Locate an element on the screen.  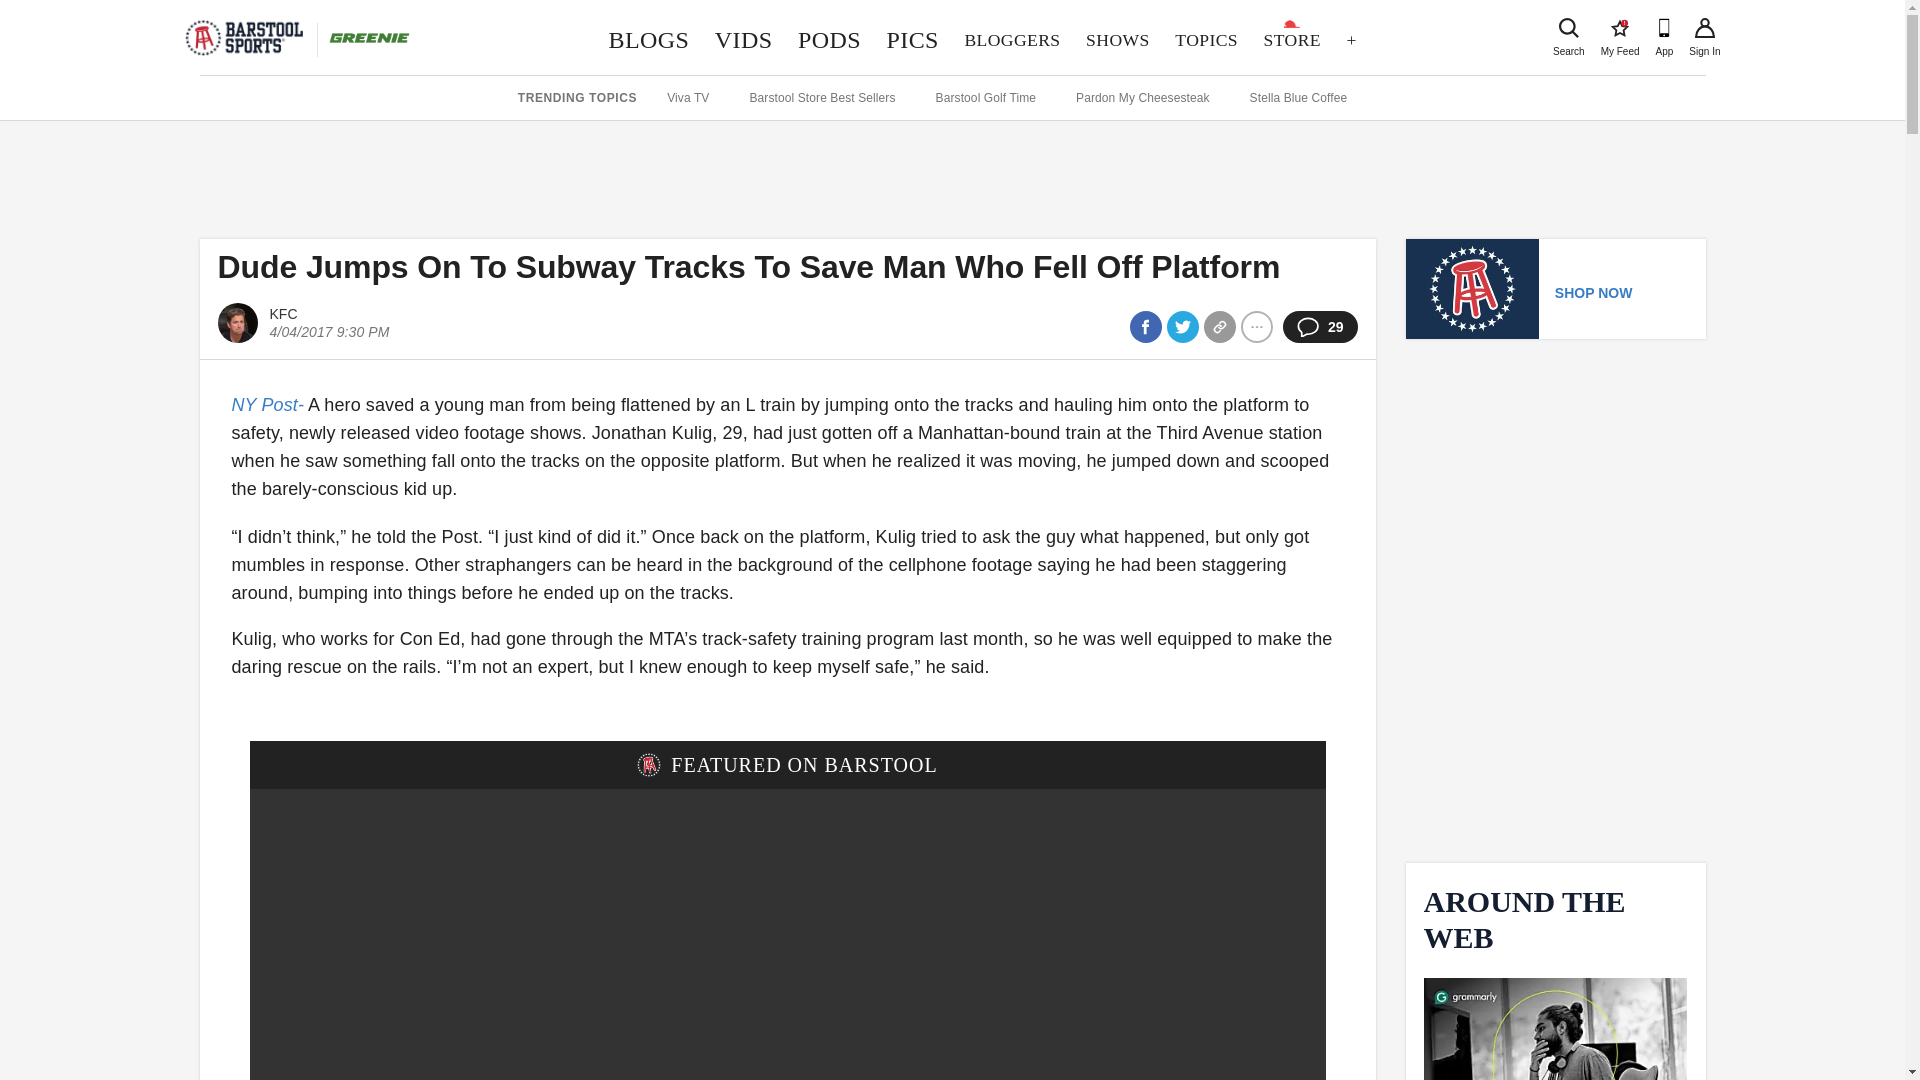
BLOGS is located at coordinates (648, 40).